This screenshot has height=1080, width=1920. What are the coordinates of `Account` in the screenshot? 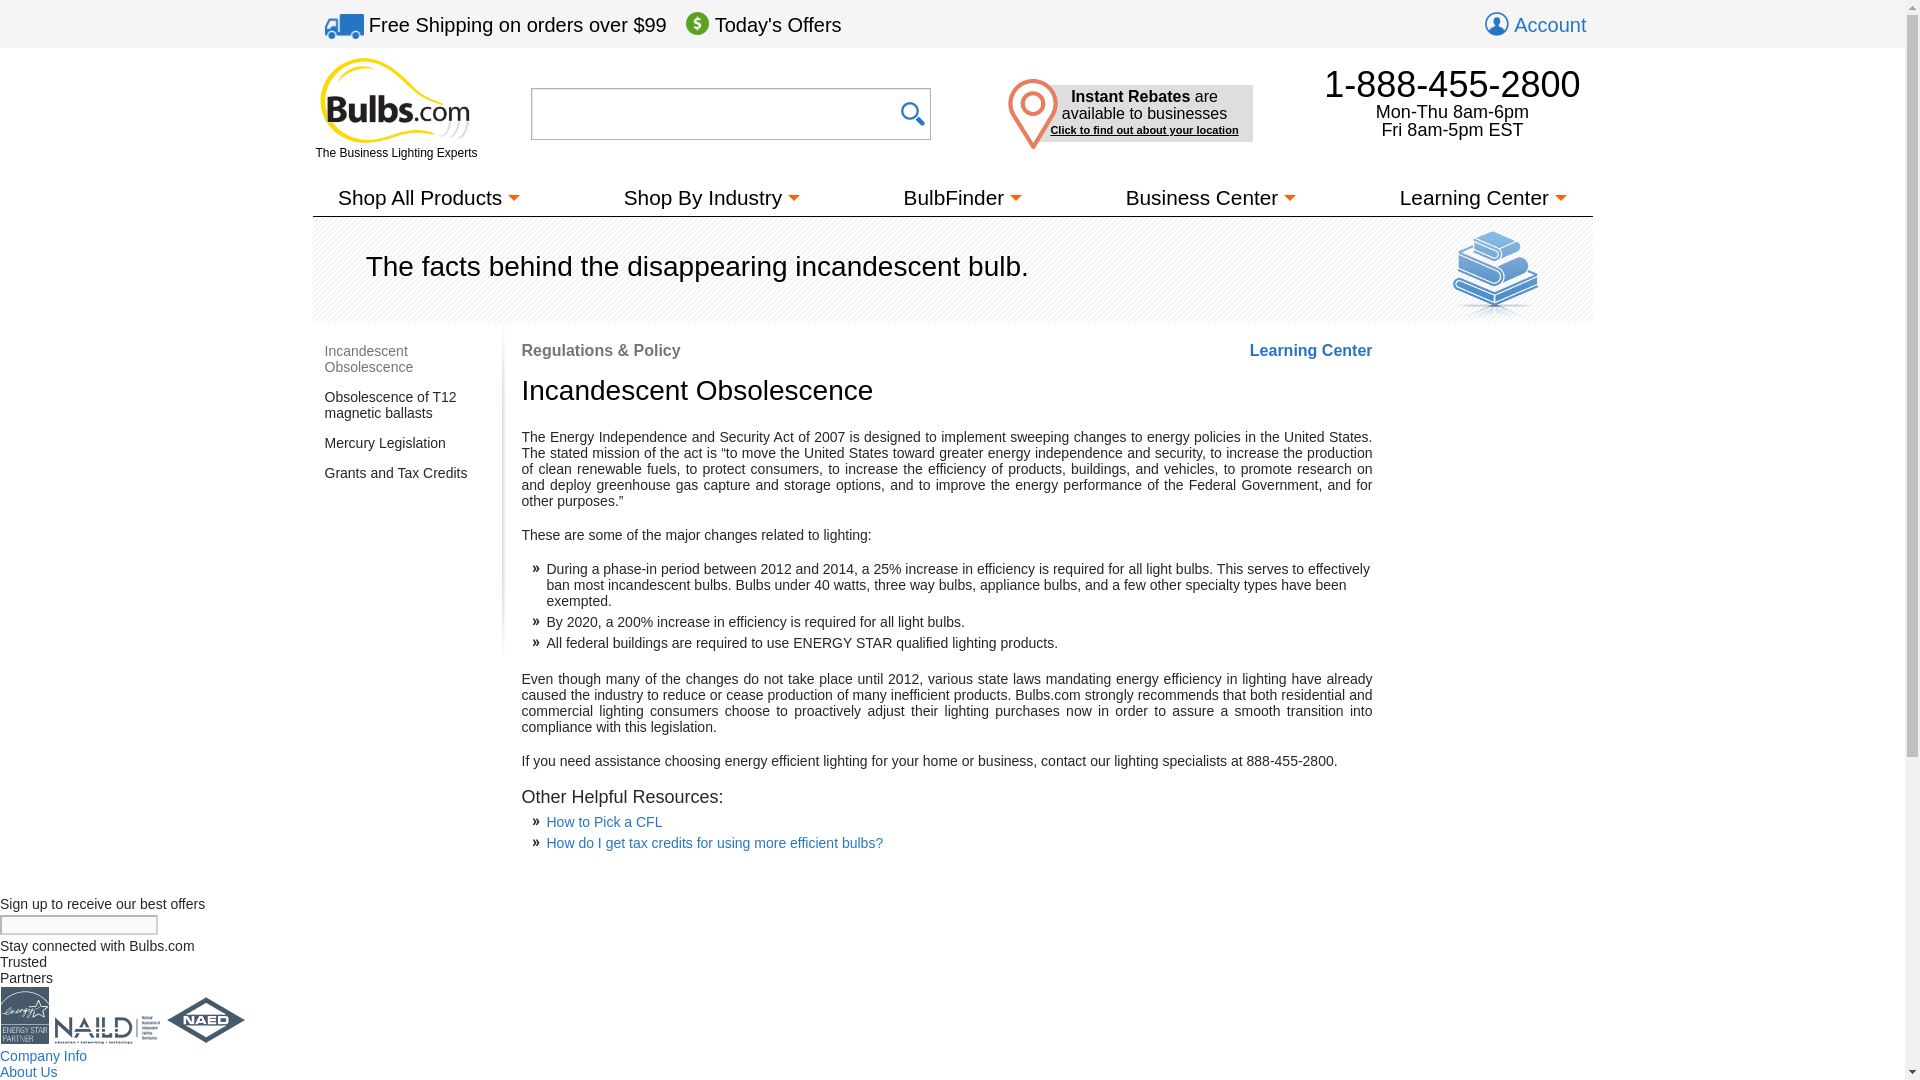 It's located at (1534, 24).